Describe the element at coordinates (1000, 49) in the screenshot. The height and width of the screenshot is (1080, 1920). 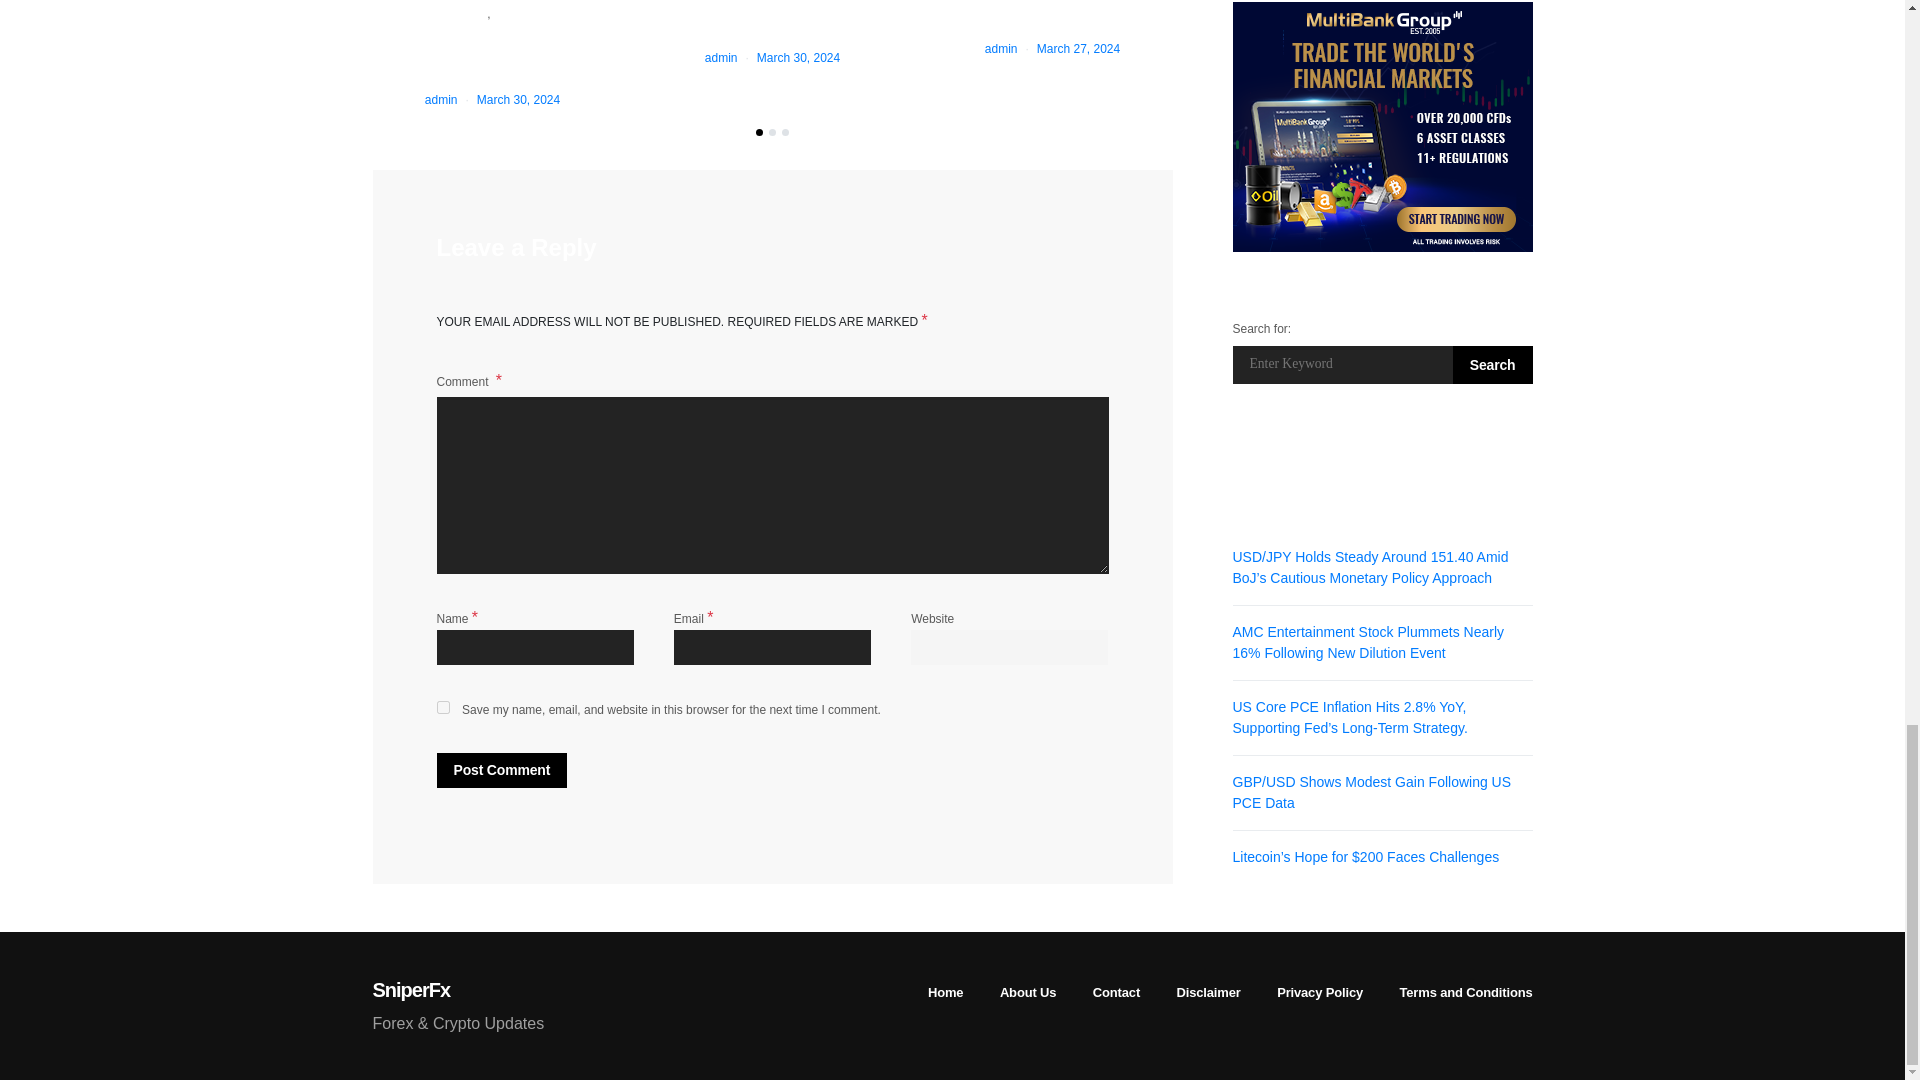
I see `View all posts by admin` at that location.